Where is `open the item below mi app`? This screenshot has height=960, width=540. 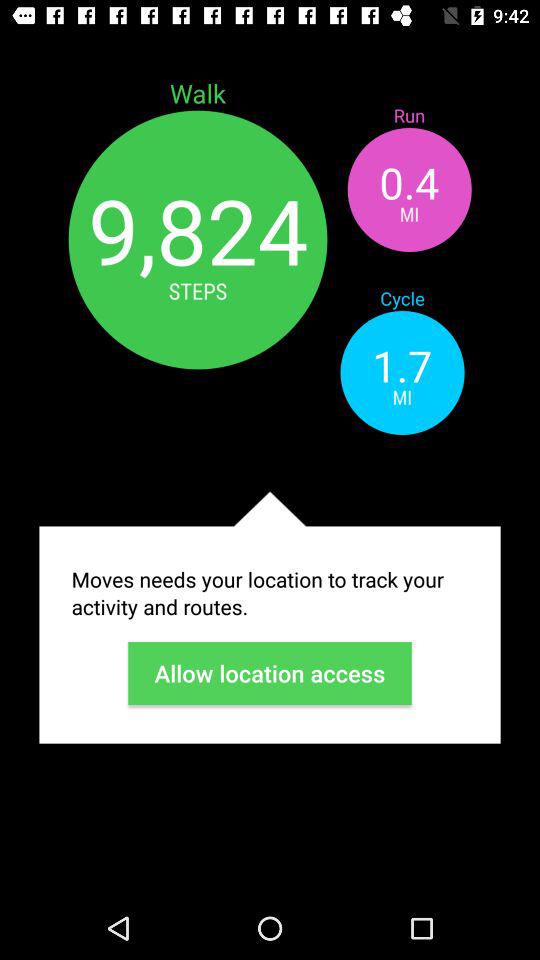 open the item below mi app is located at coordinates (270, 593).